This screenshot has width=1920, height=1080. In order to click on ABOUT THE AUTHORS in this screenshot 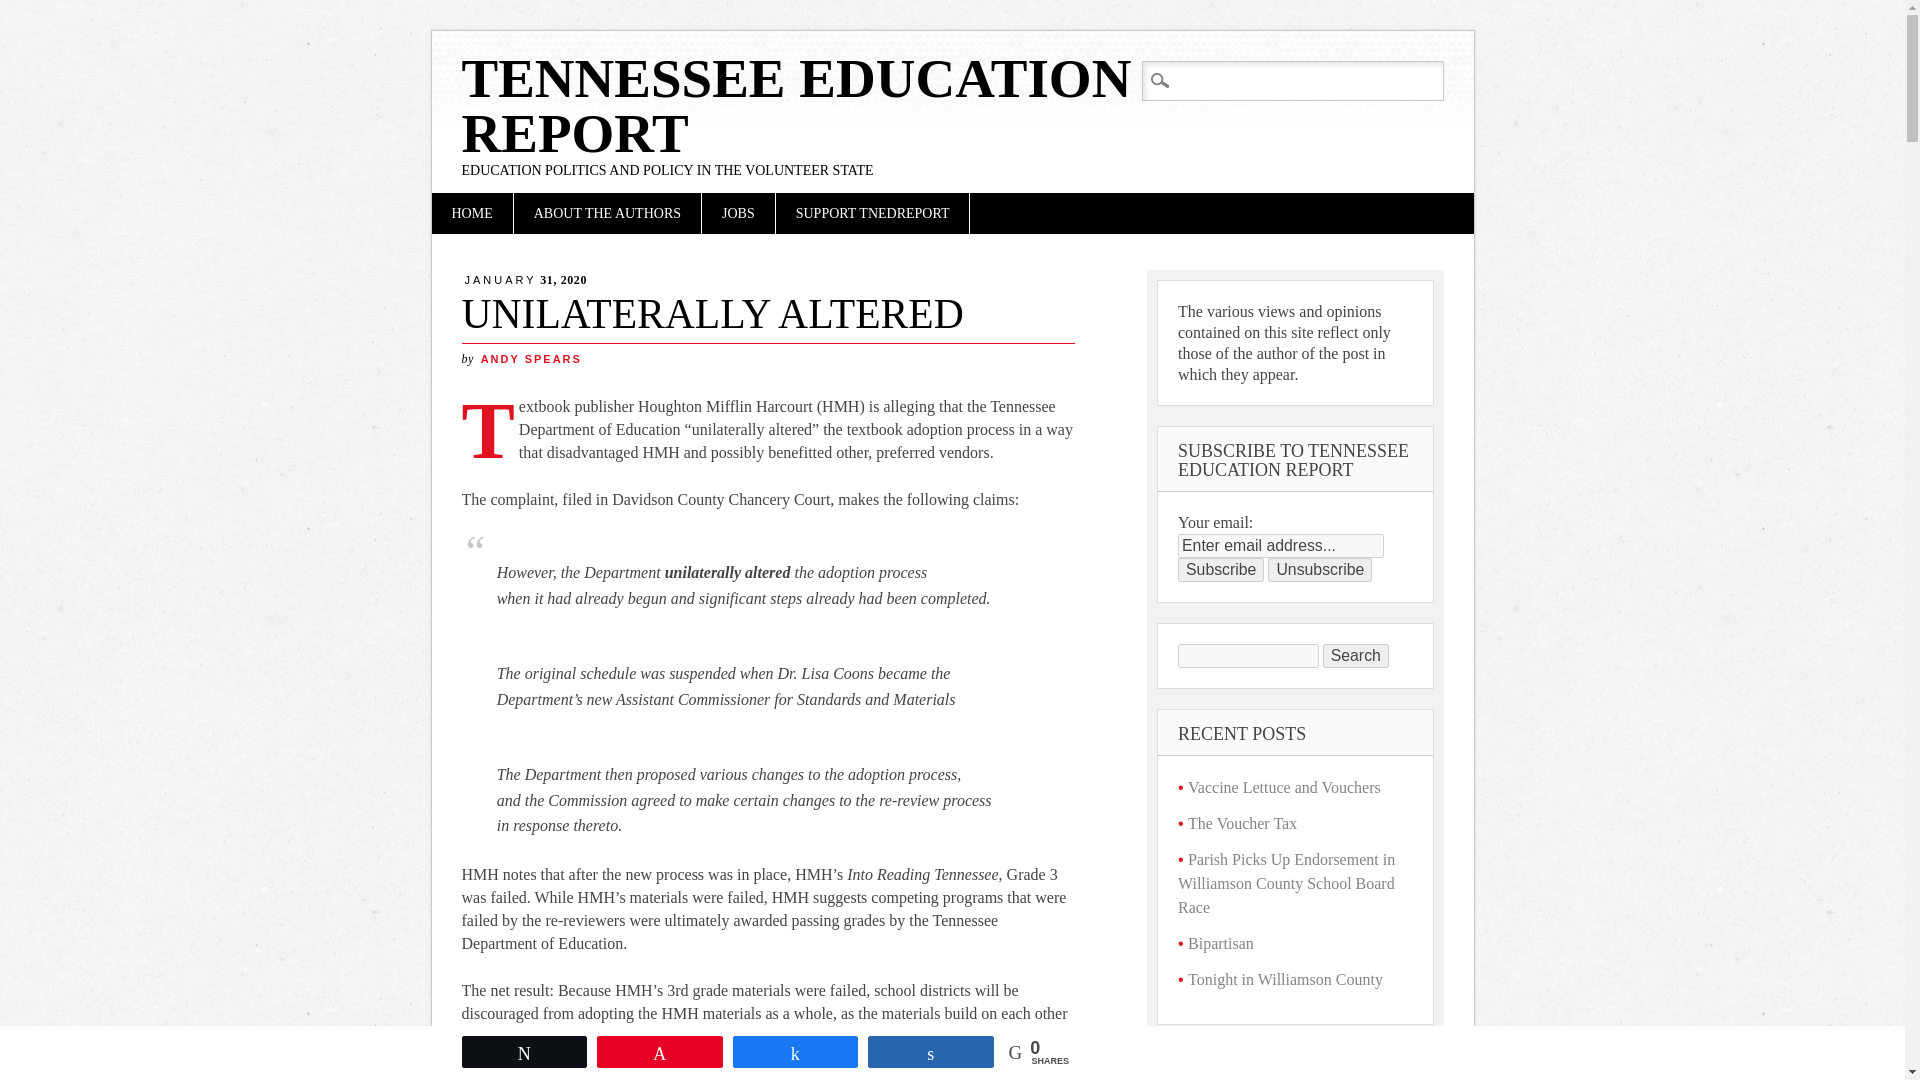, I will do `click(607, 214)`.